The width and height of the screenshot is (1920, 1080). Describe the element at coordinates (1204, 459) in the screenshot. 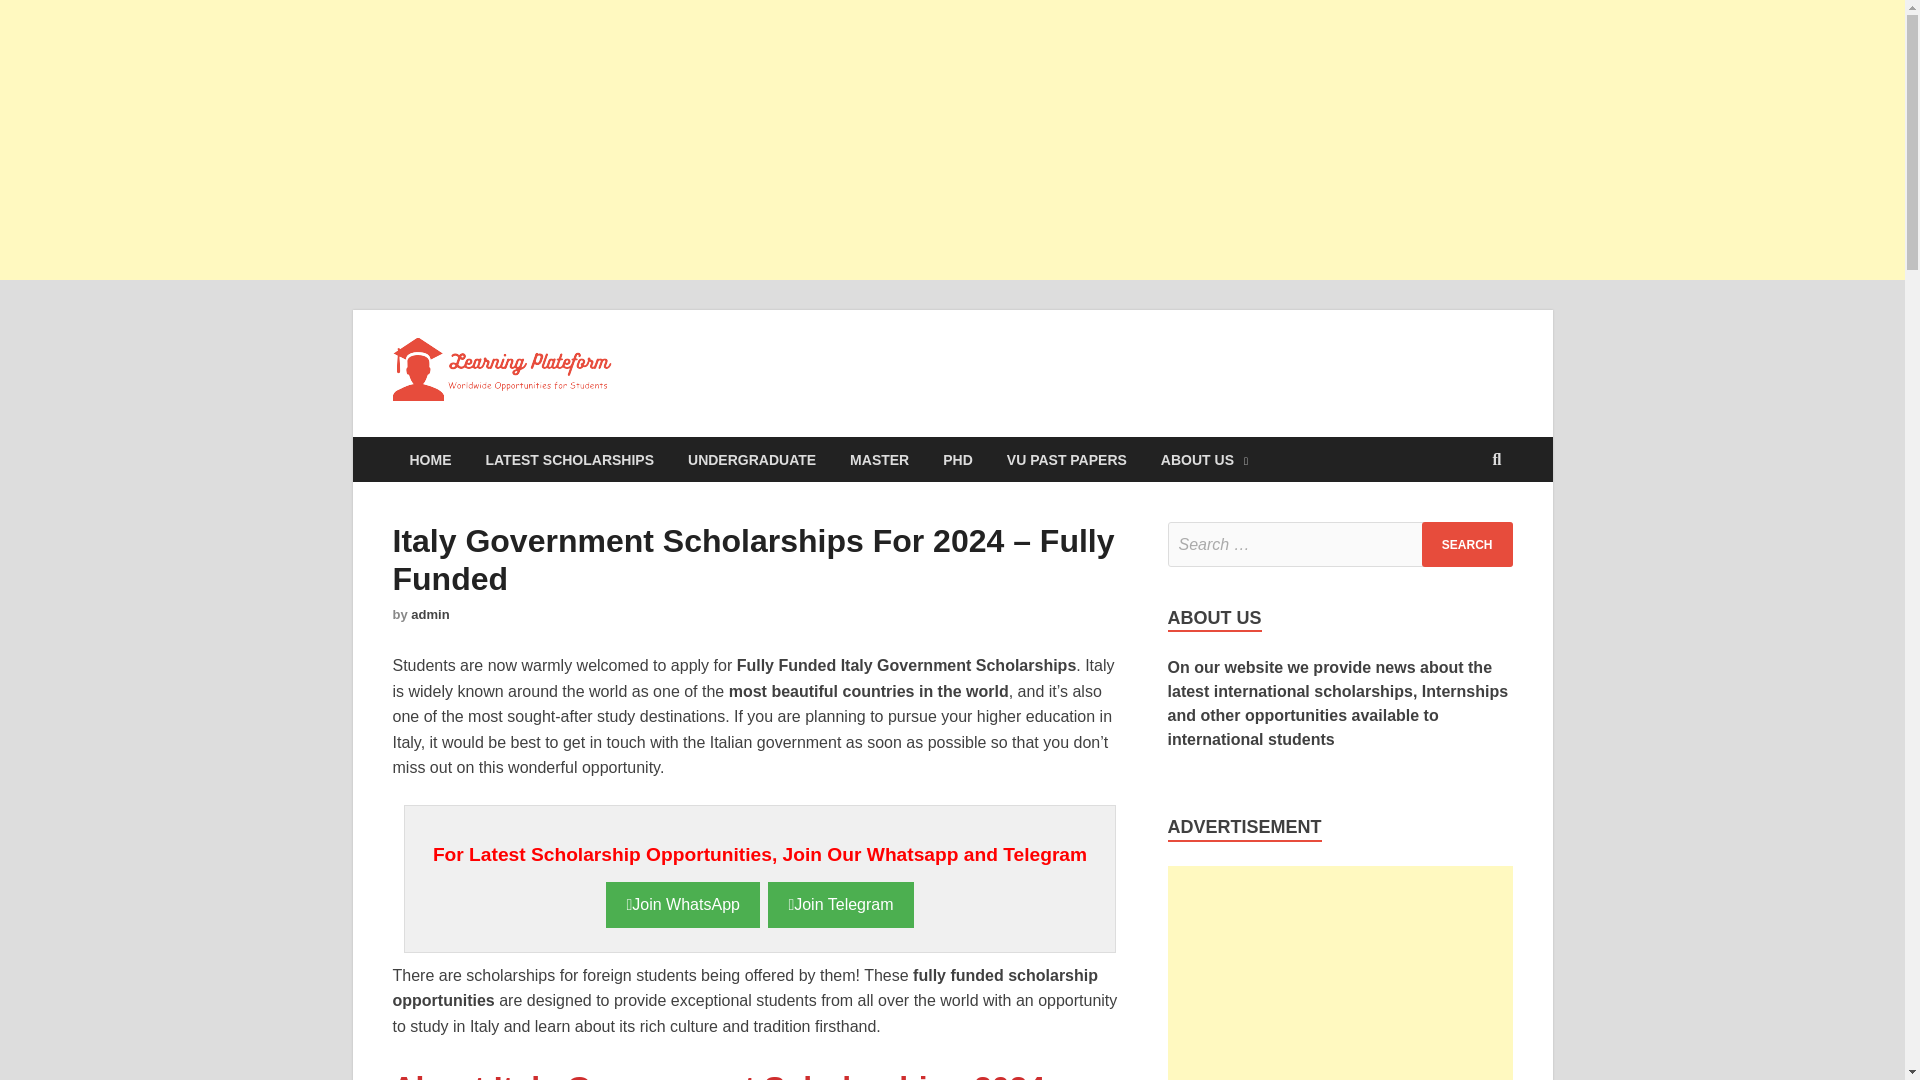

I see `ABOUT US` at that location.